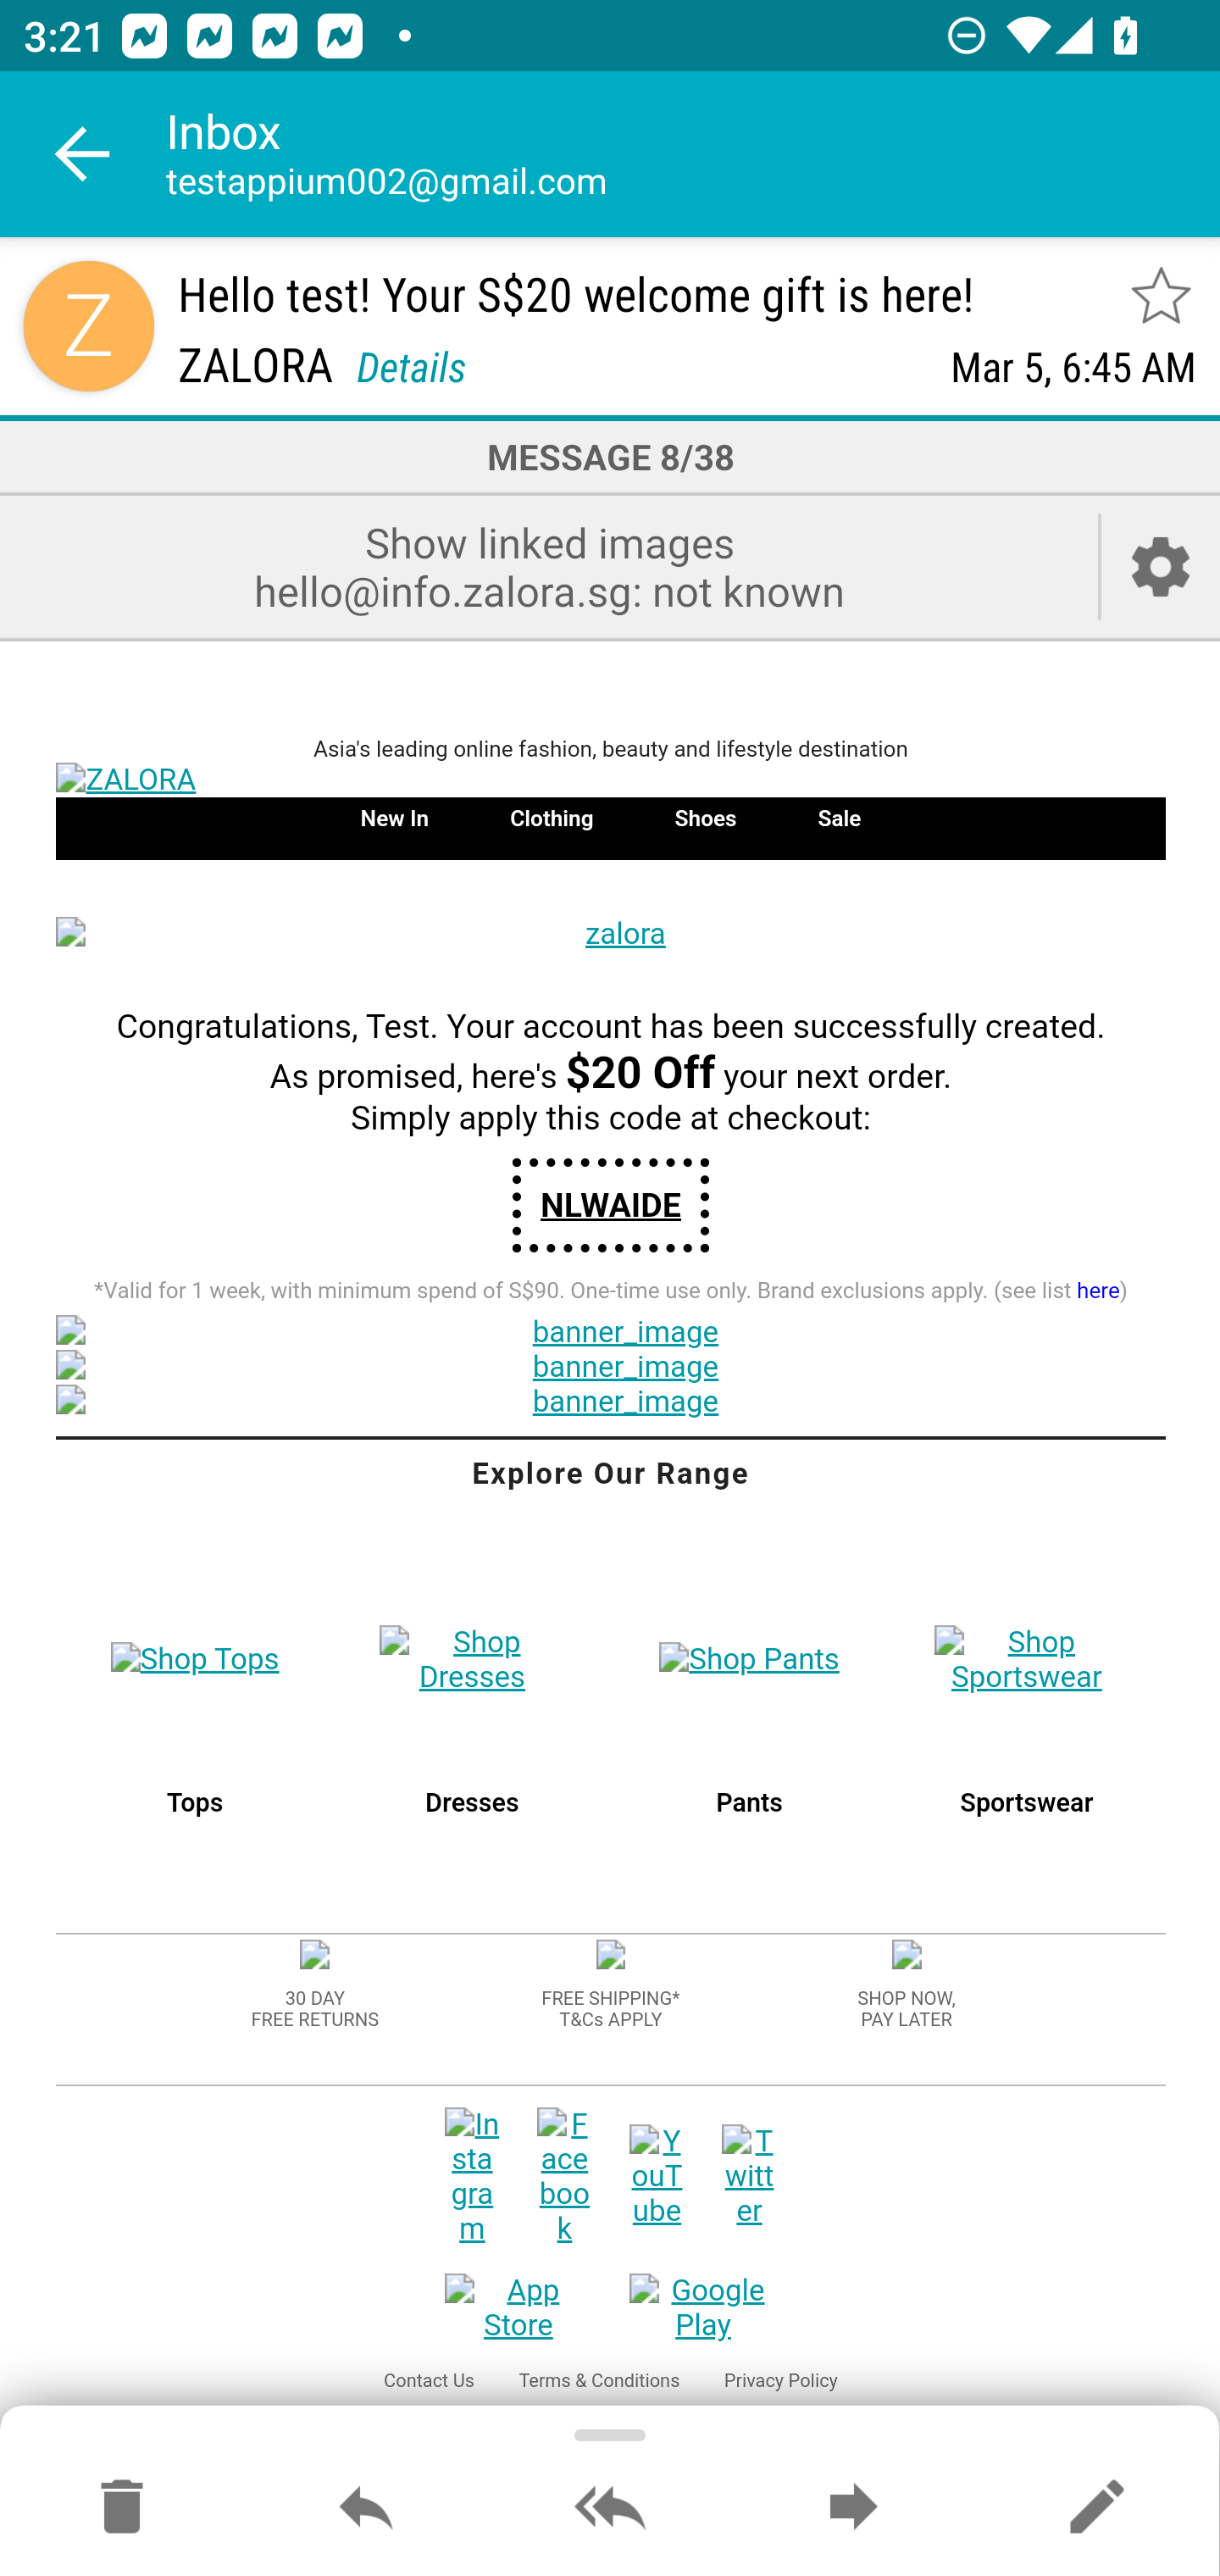  What do you see at coordinates (611, 935) in the screenshot?
I see `zalora` at bounding box center [611, 935].